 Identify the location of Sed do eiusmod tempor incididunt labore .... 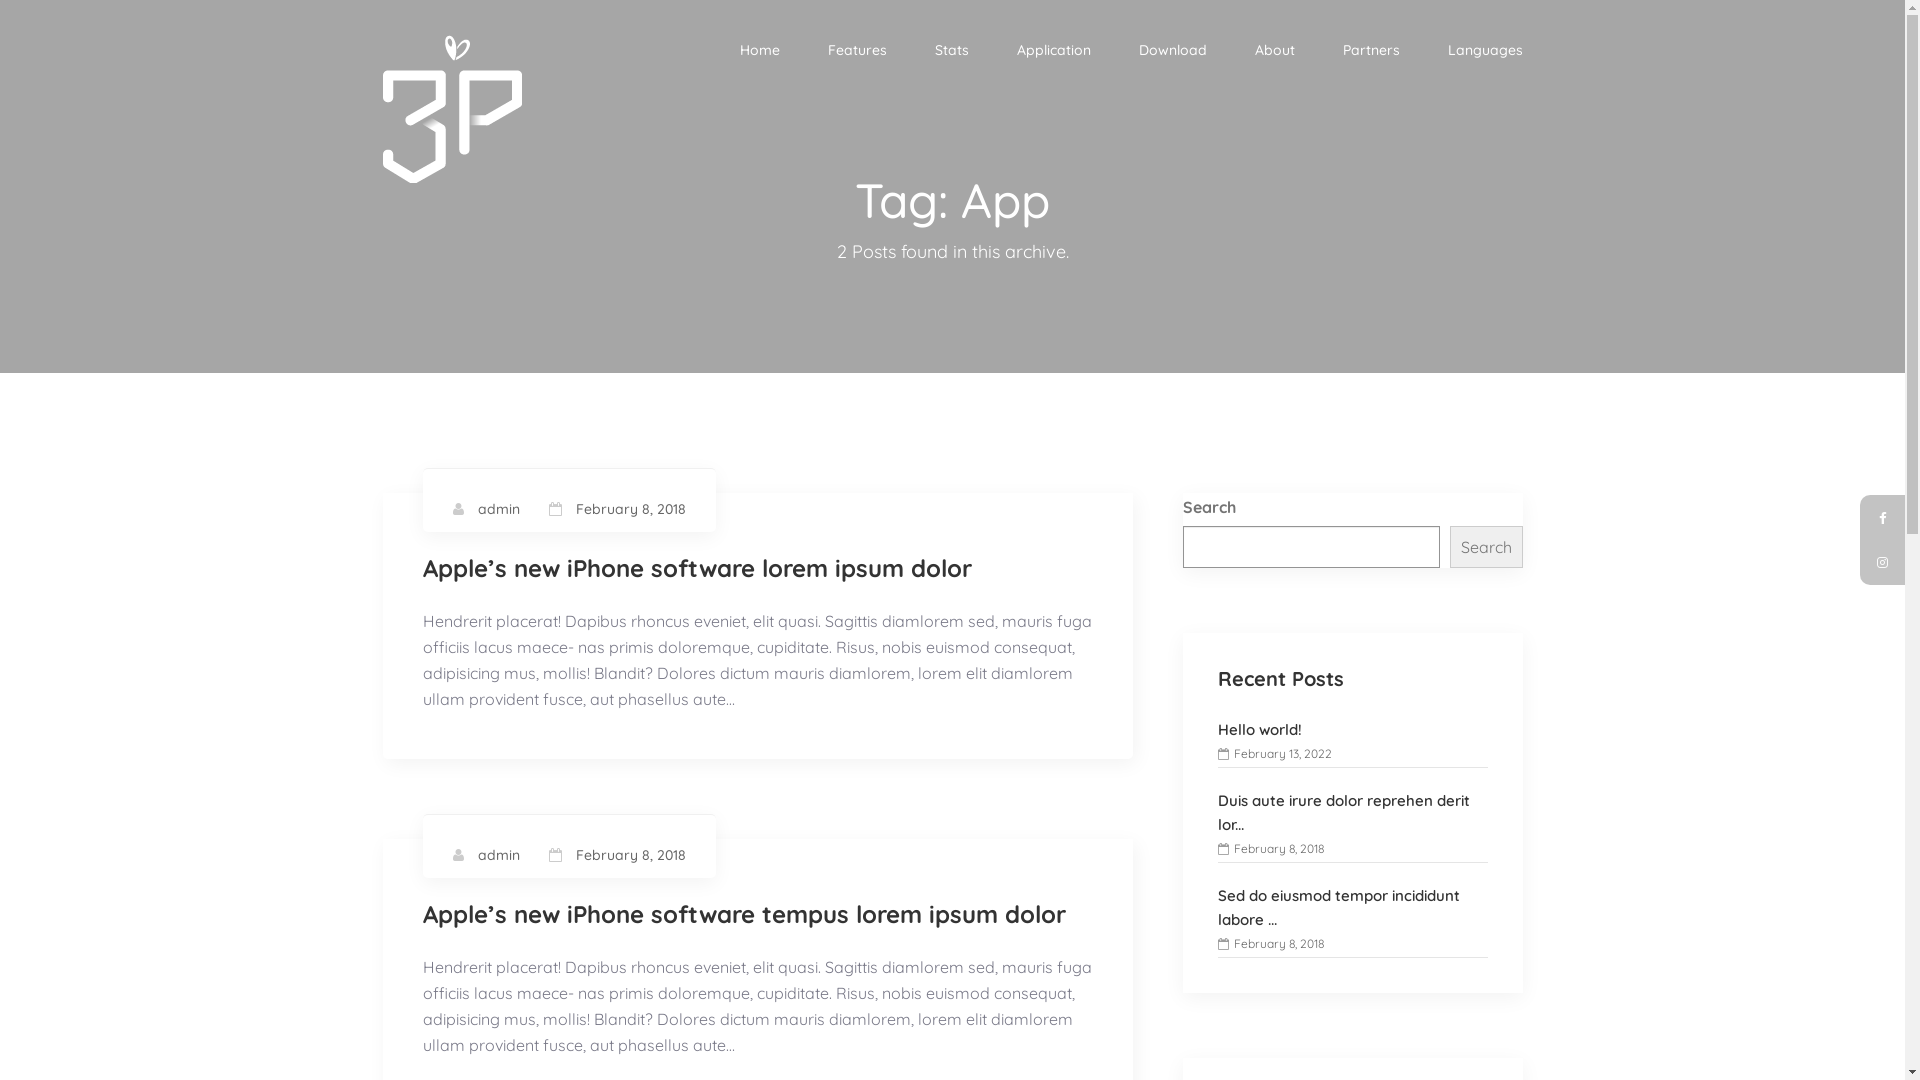
(1353, 908).